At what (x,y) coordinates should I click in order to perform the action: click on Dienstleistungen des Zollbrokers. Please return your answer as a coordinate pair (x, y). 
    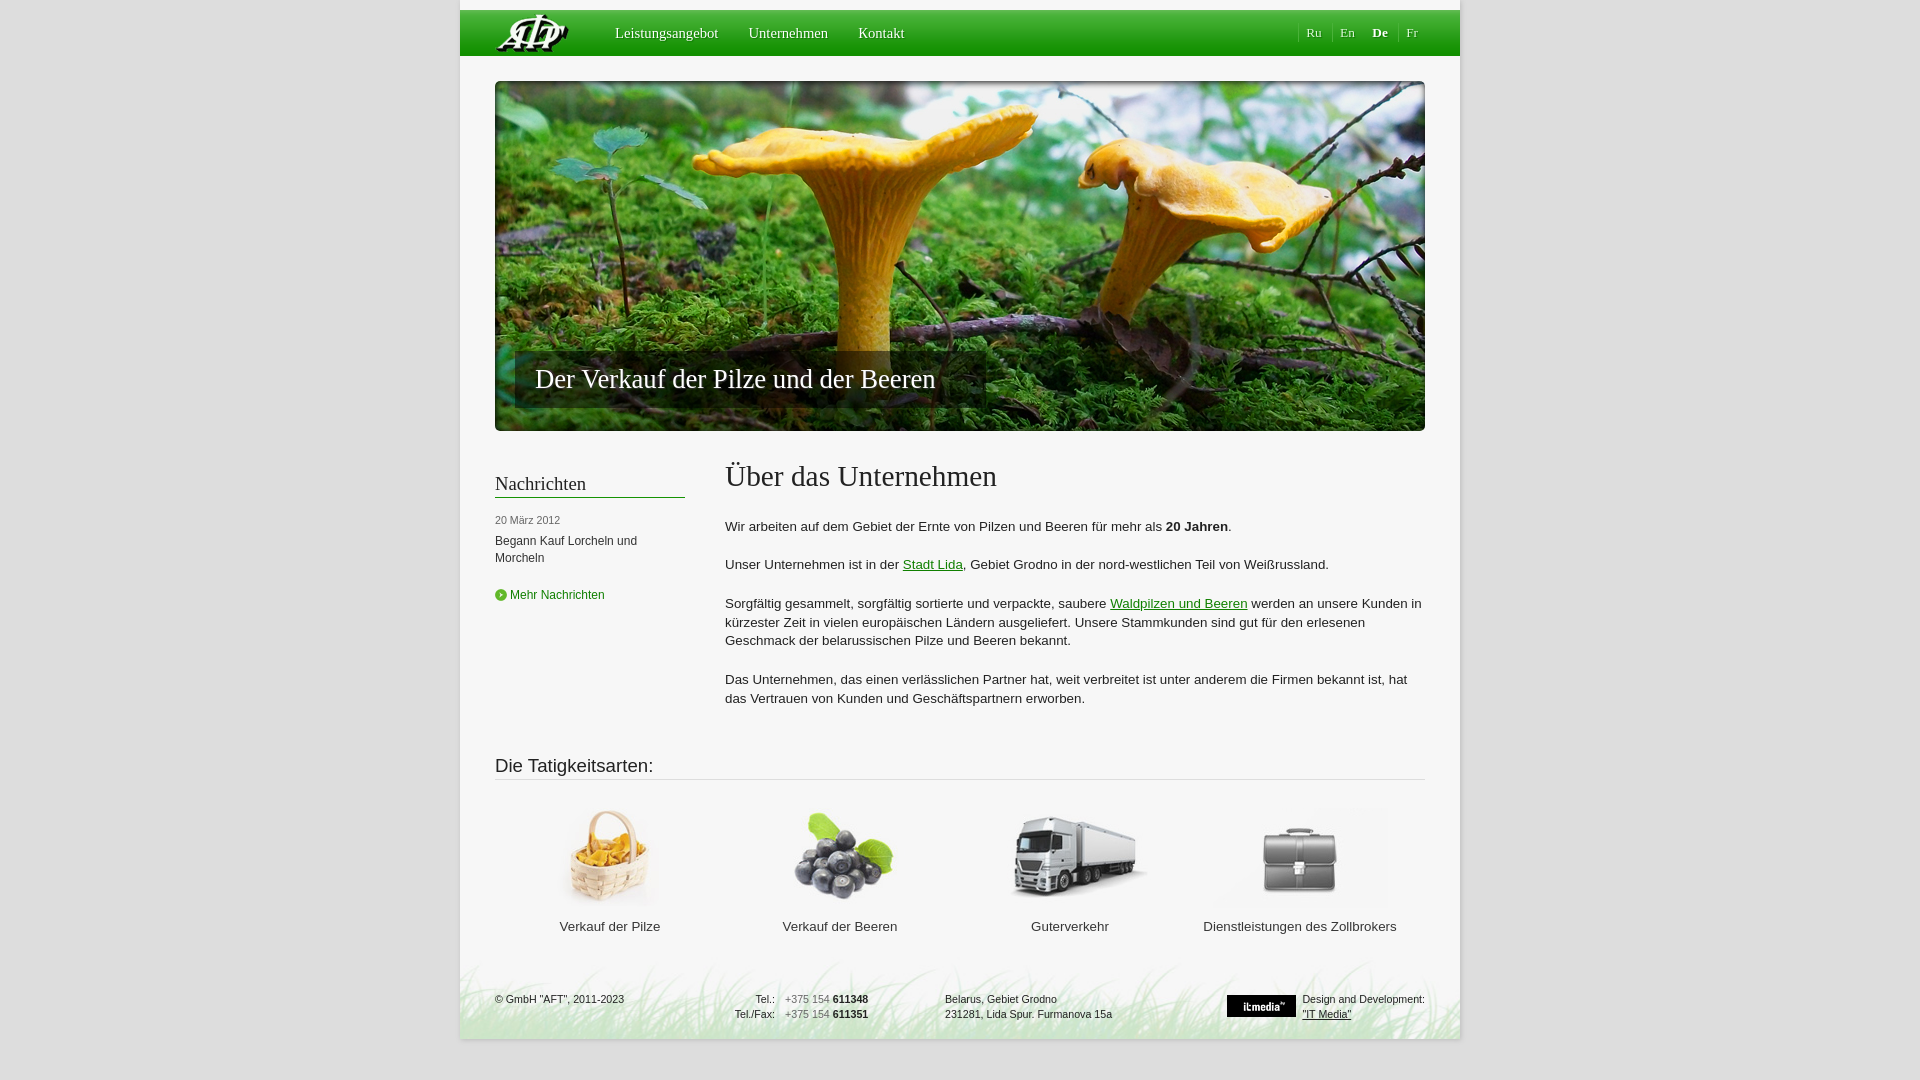
    Looking at the image, I should click on (1300, 916).